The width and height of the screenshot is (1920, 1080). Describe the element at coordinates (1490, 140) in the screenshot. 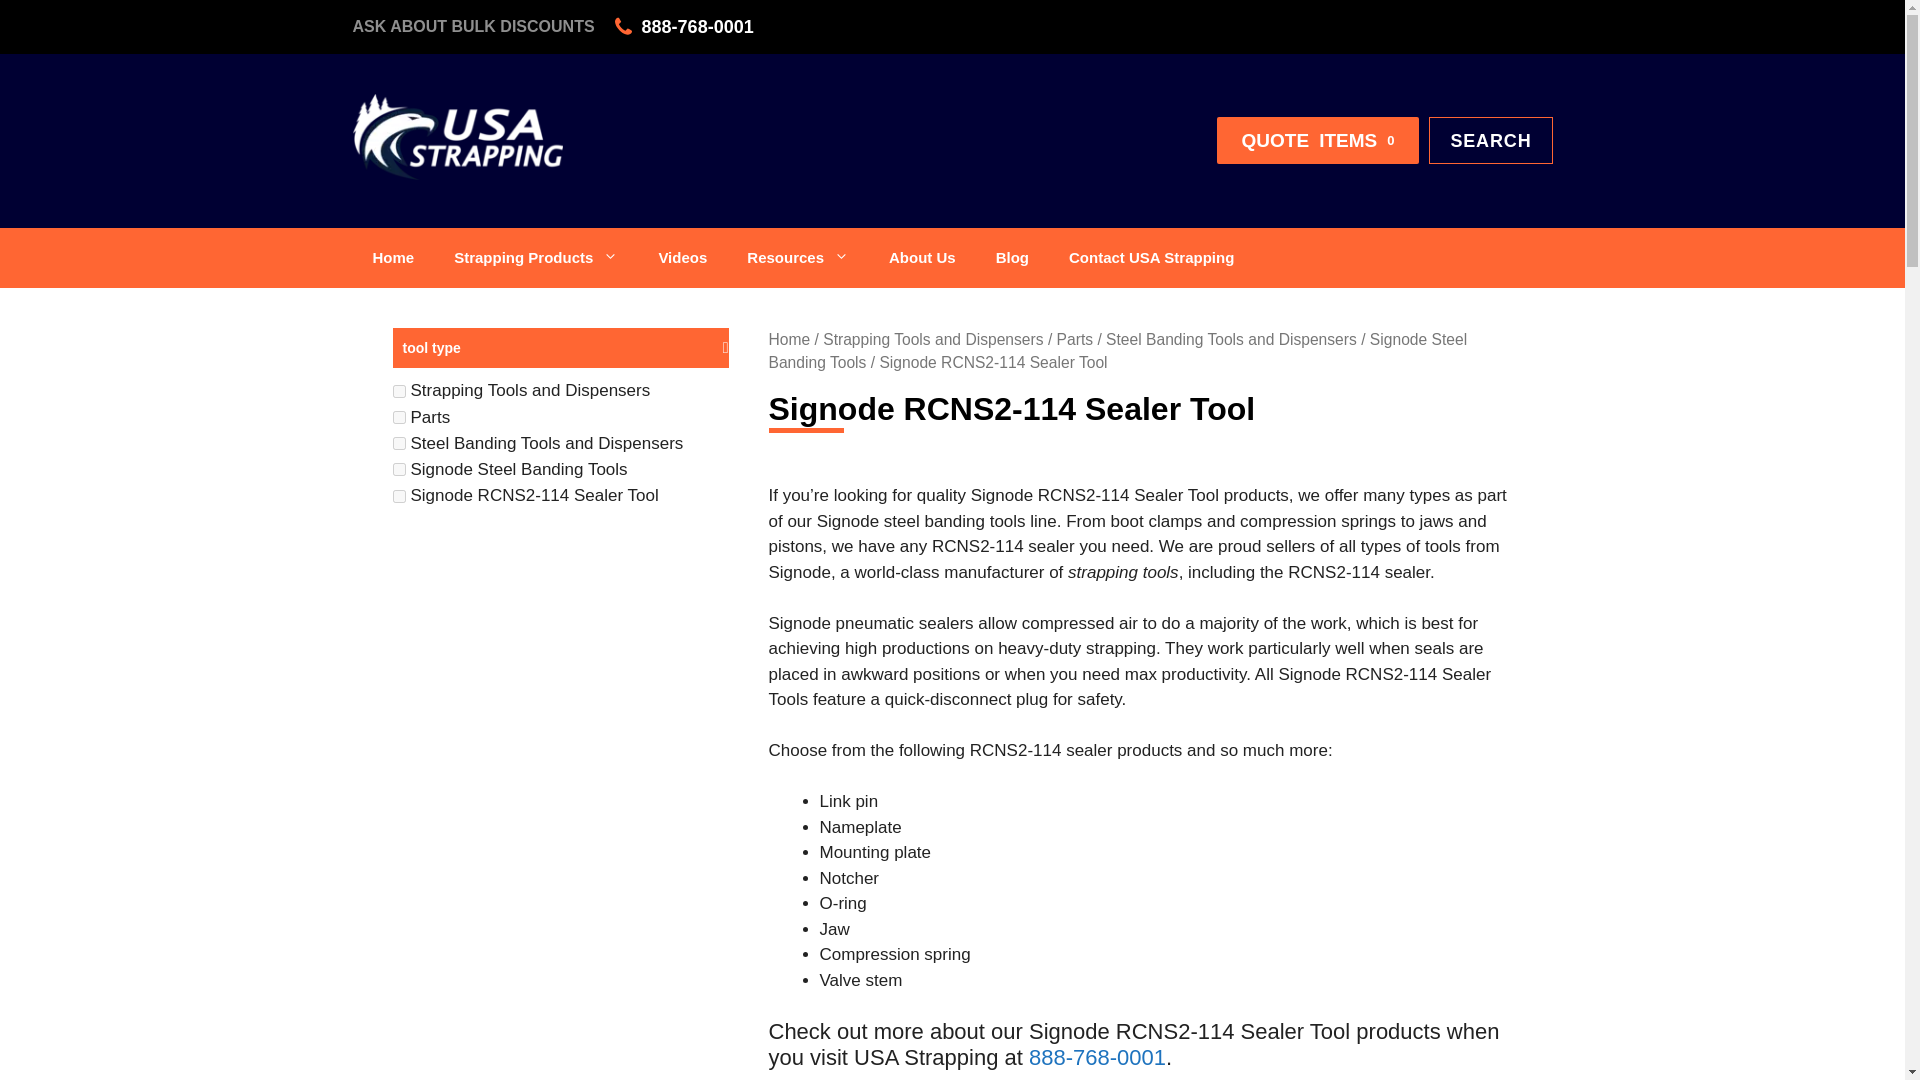

I see `SEARCH` at that location.